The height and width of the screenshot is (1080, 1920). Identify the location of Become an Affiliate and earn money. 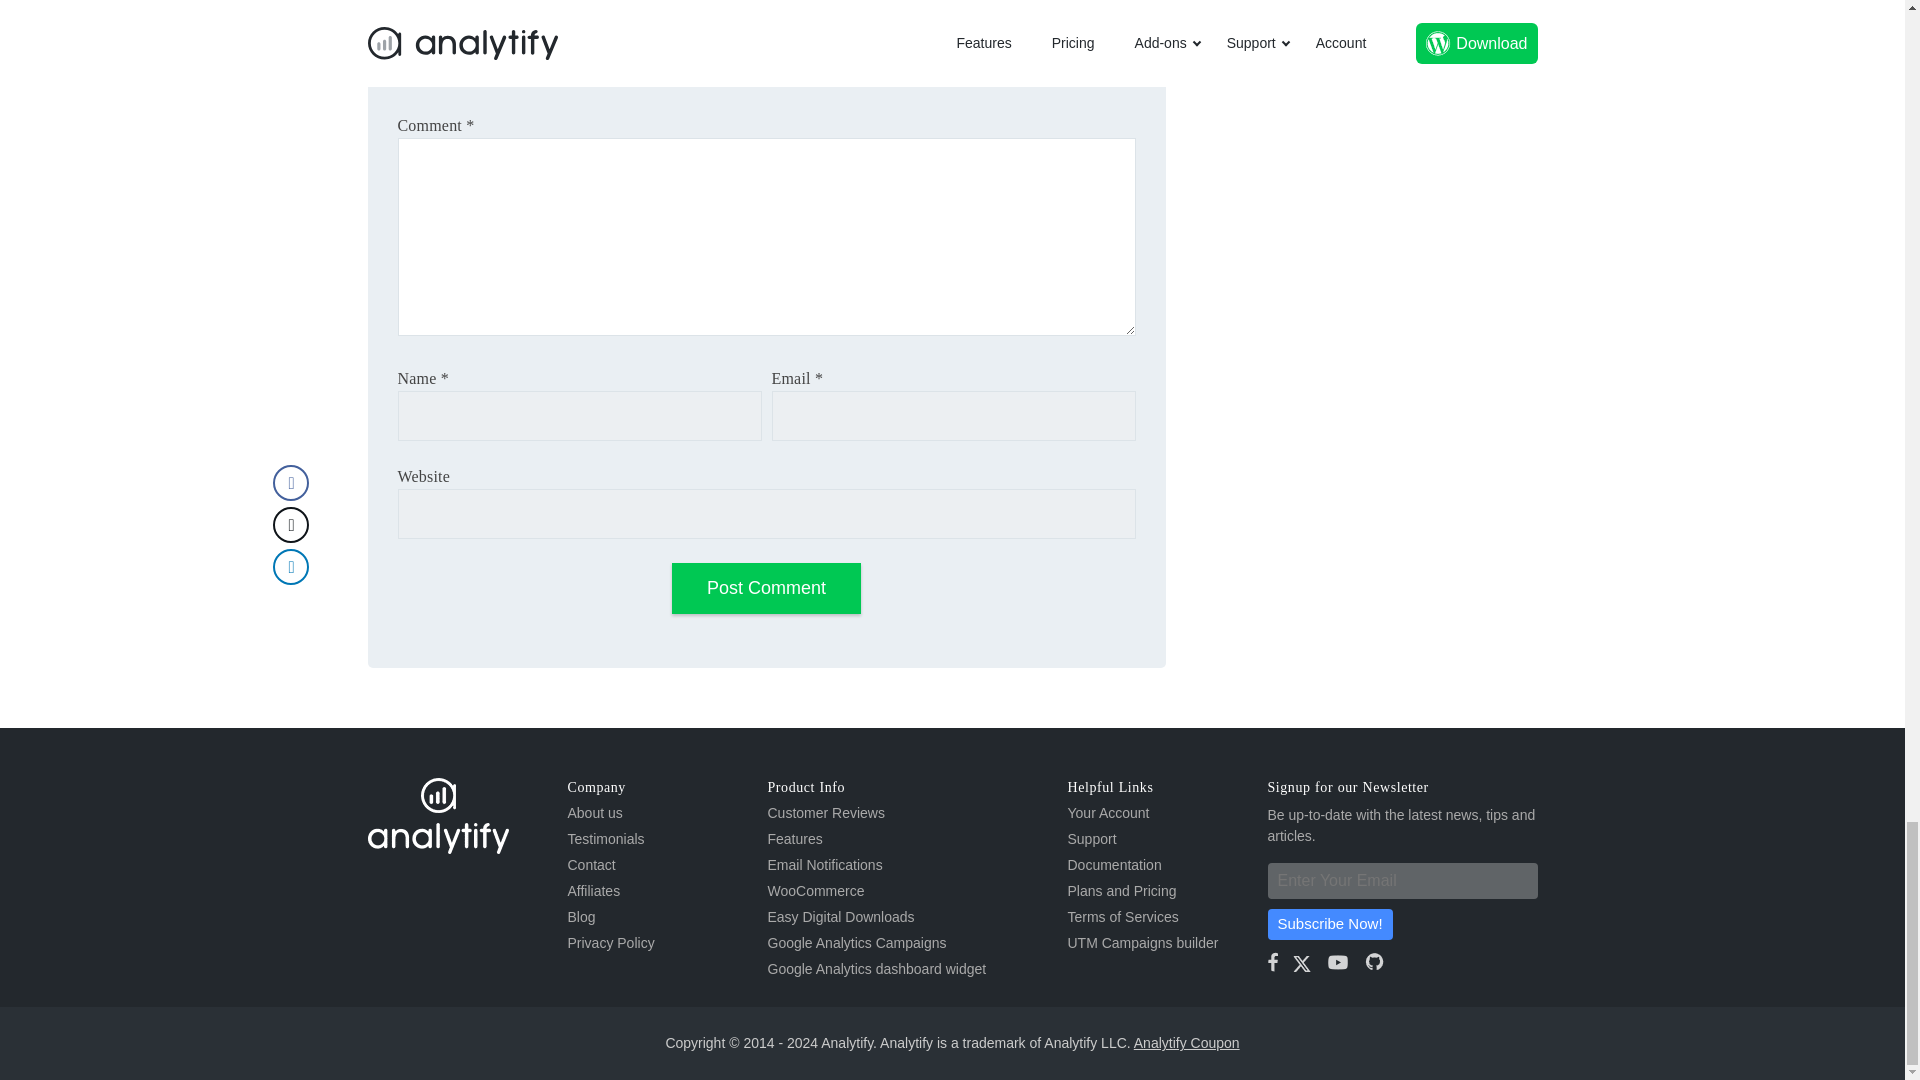
(594, 890).